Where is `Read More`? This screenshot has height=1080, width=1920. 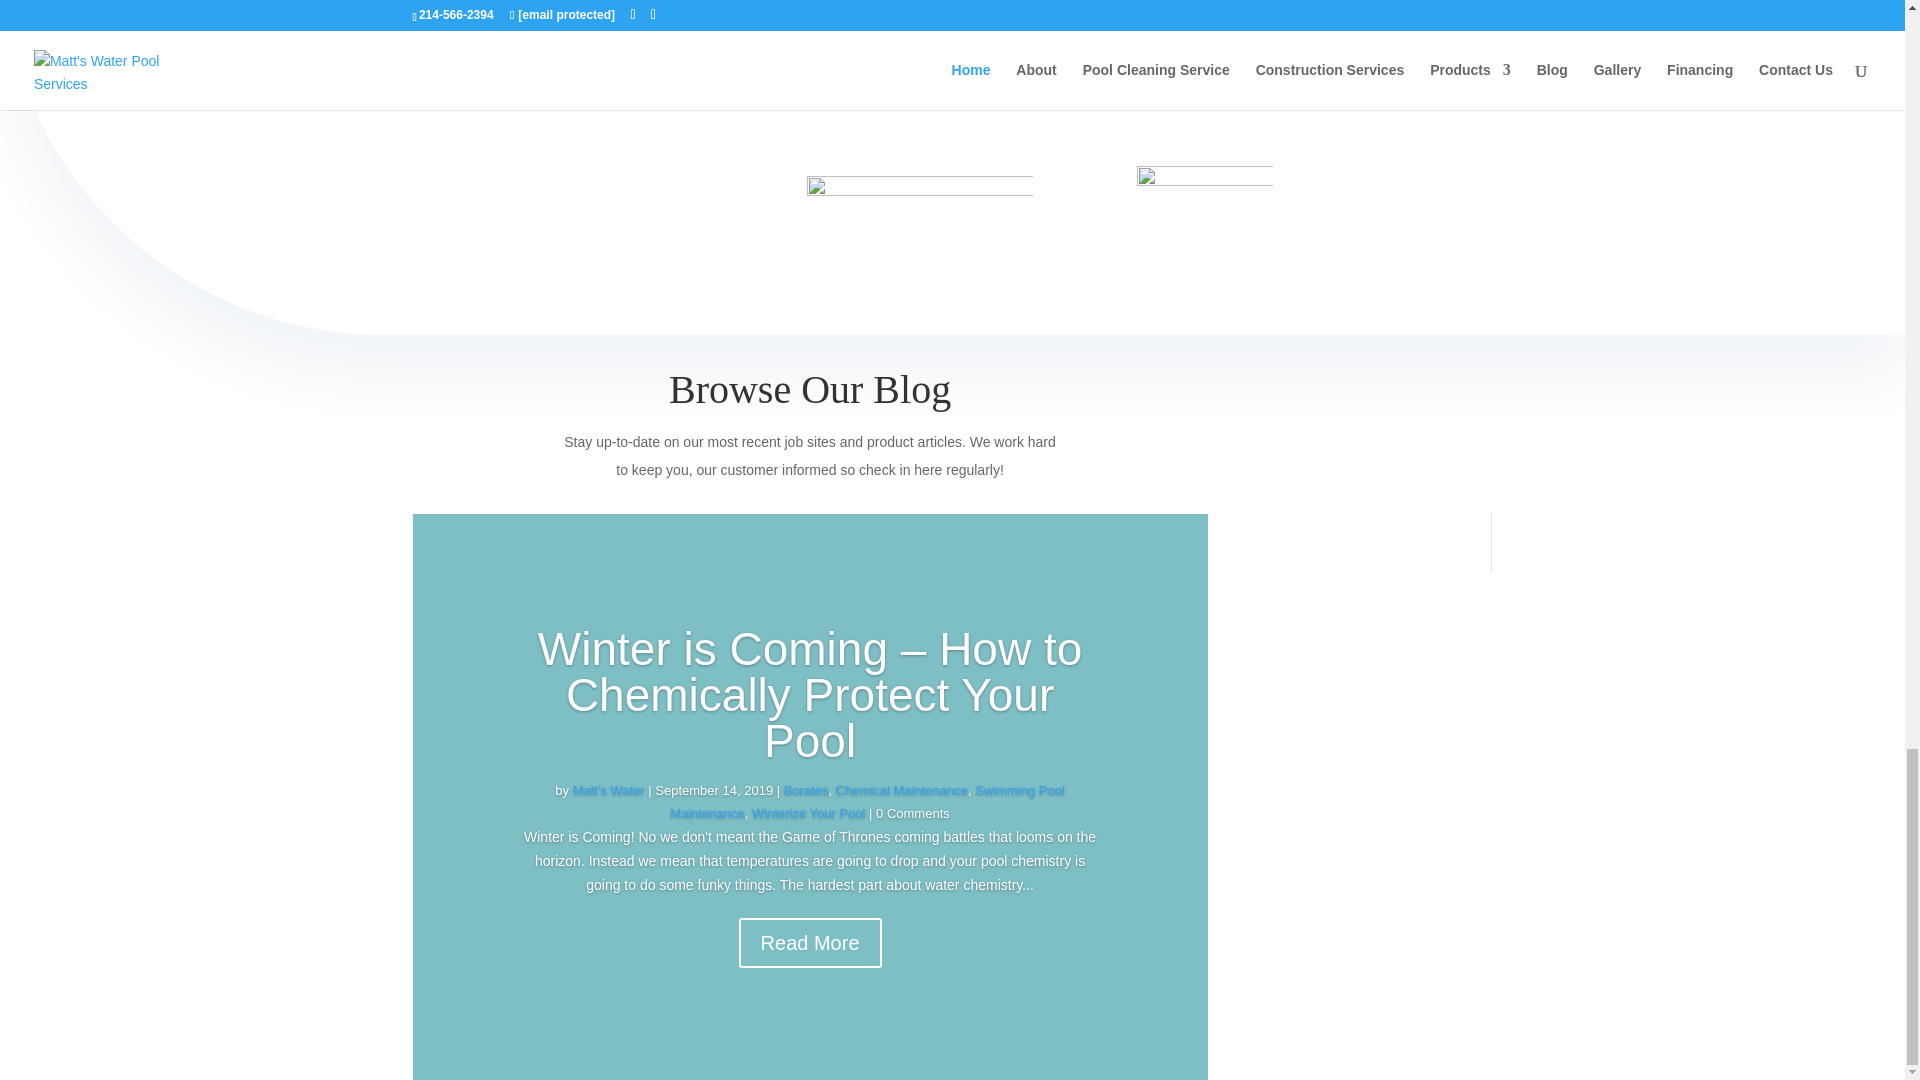
Read More is located at coordinates (810, 942).